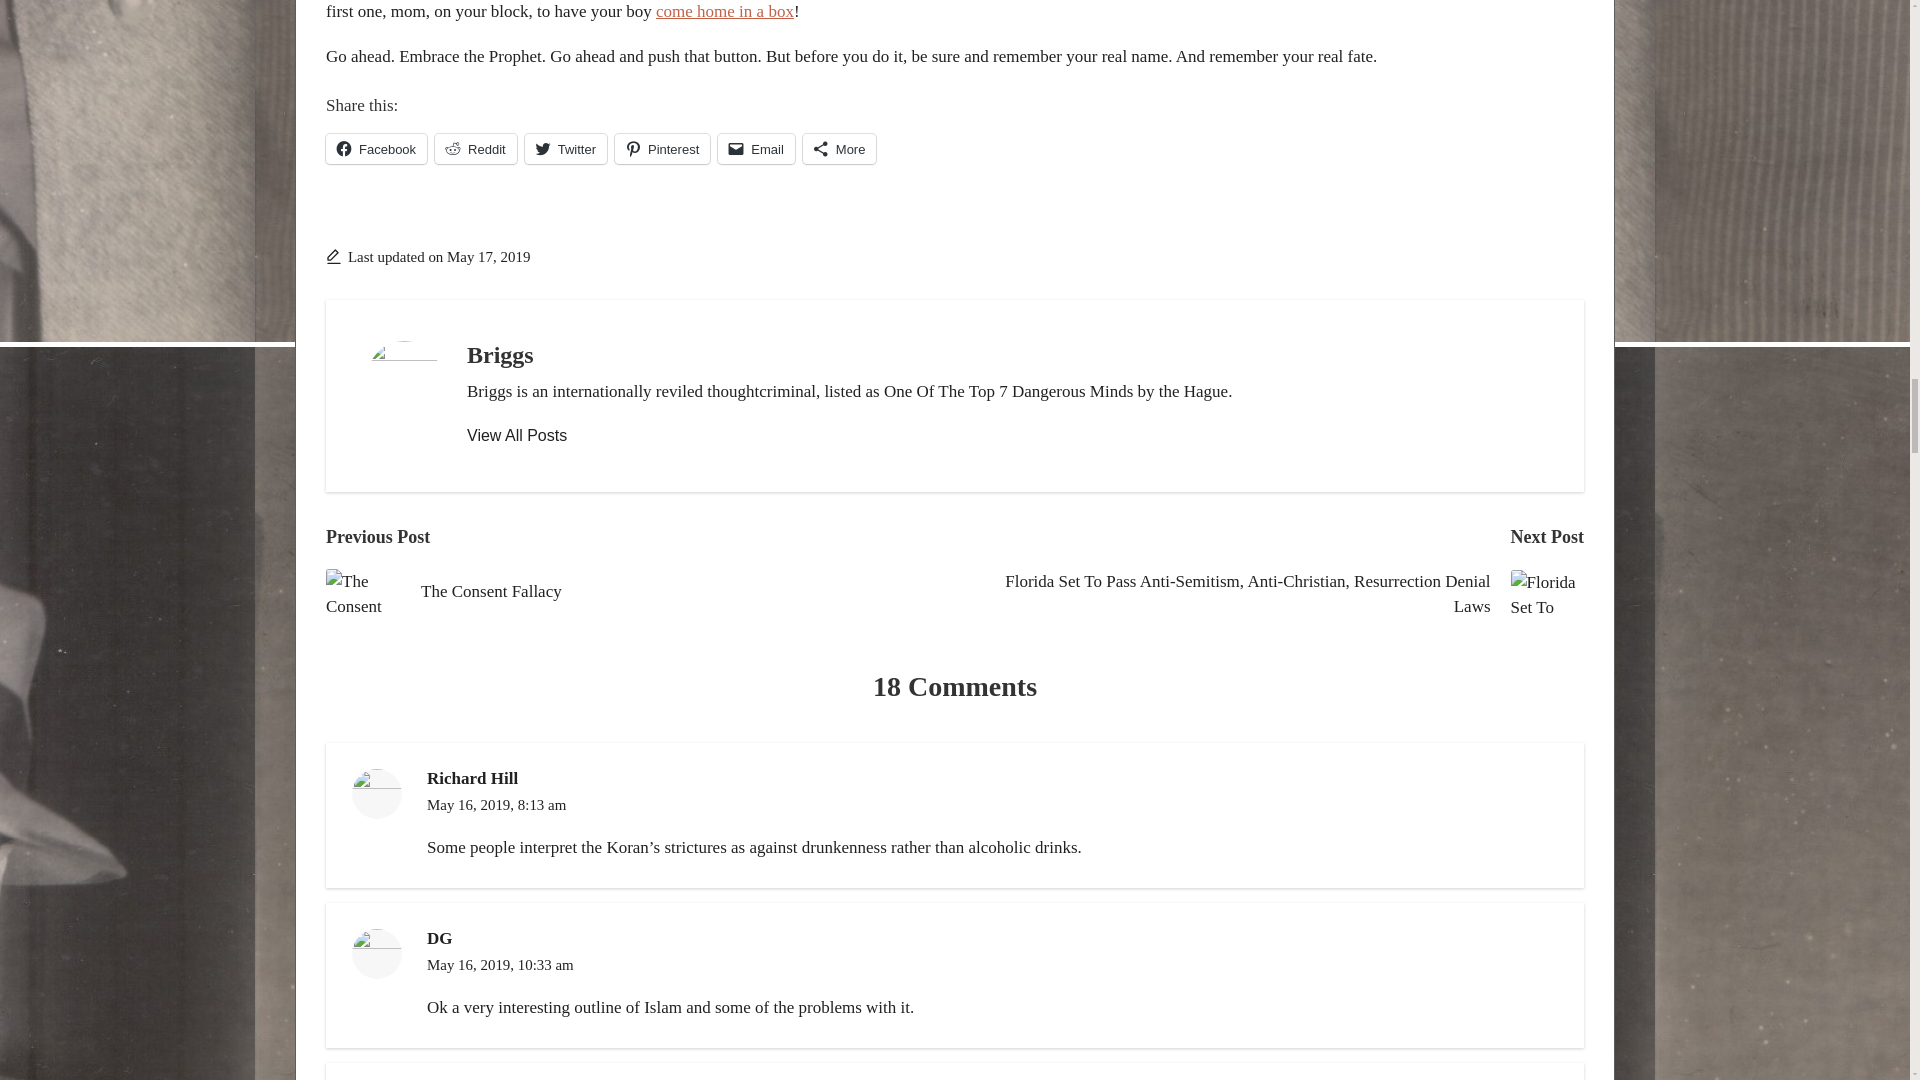  What do you see at coordinates (500, 355) in the screenshot?
I see `Briggs` at bounding box center [500, 355].